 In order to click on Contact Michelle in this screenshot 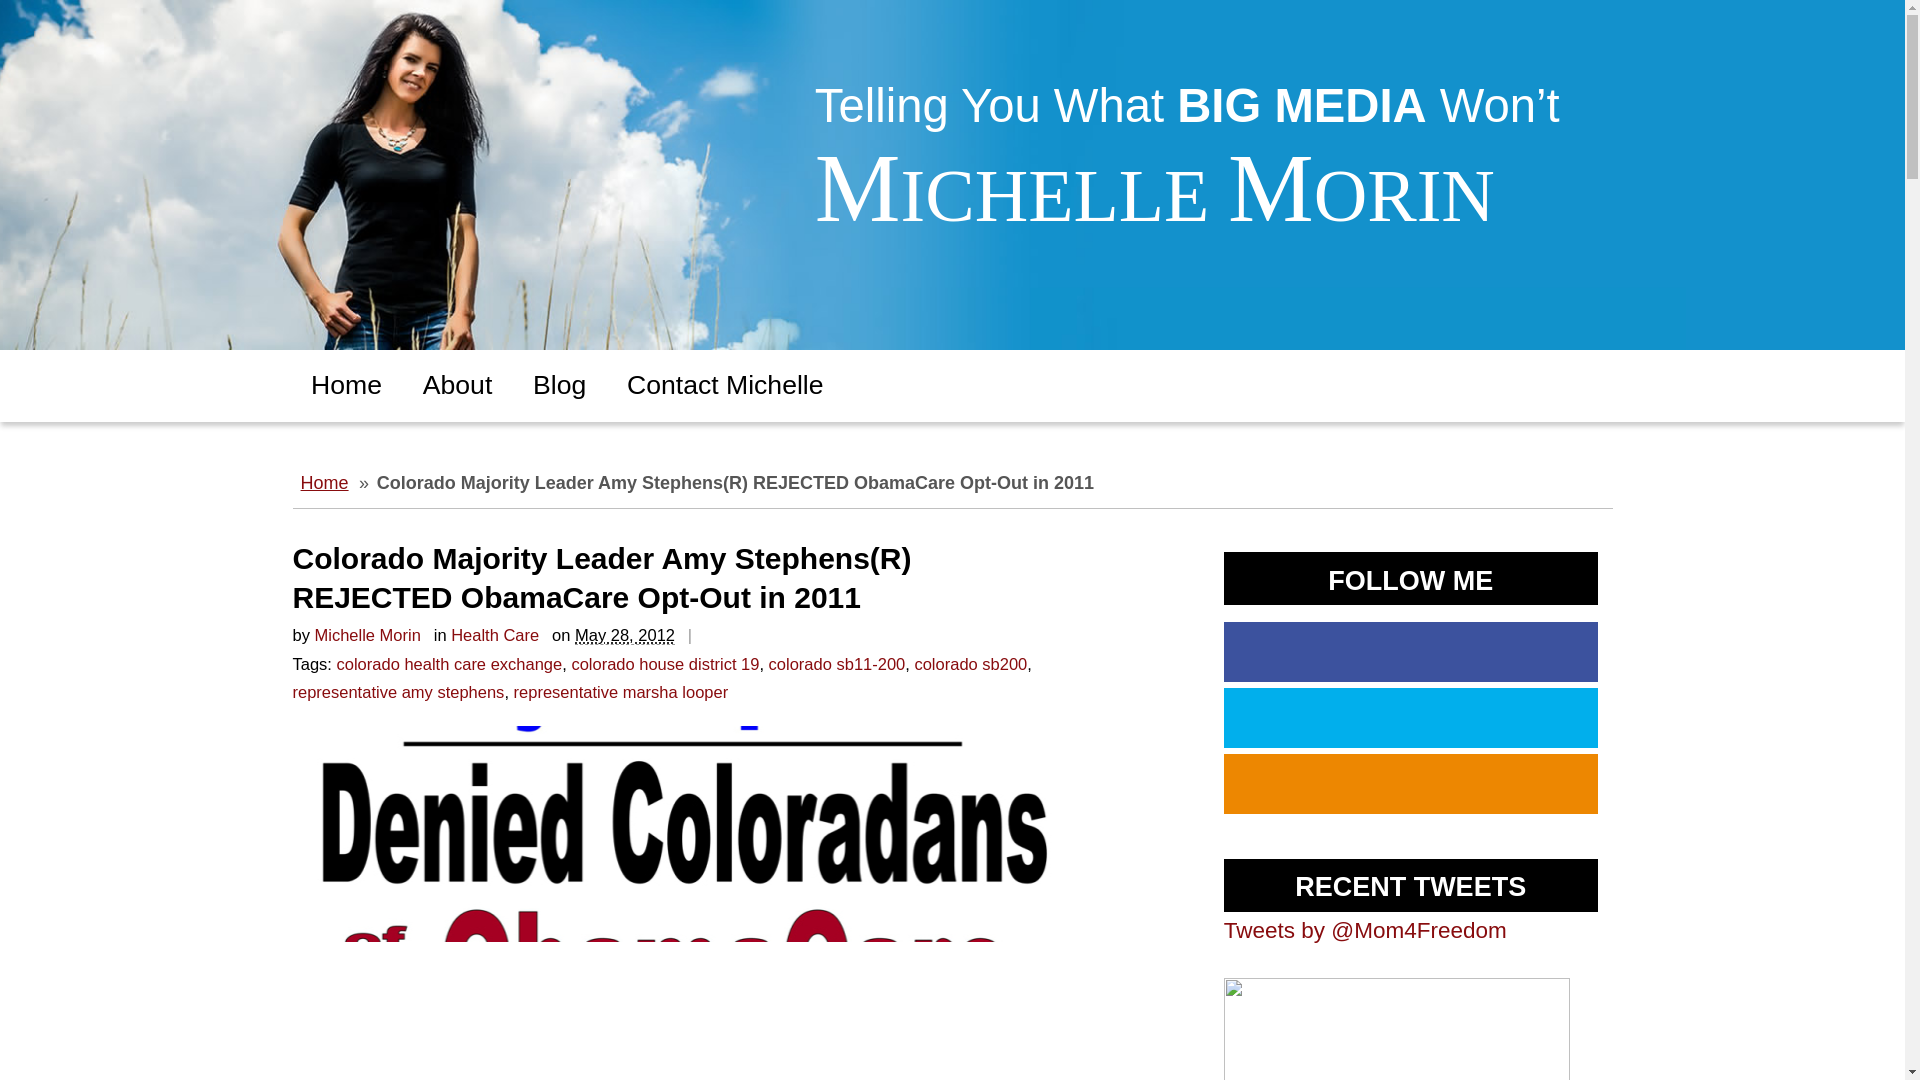, I will do `click(725, 386)`.